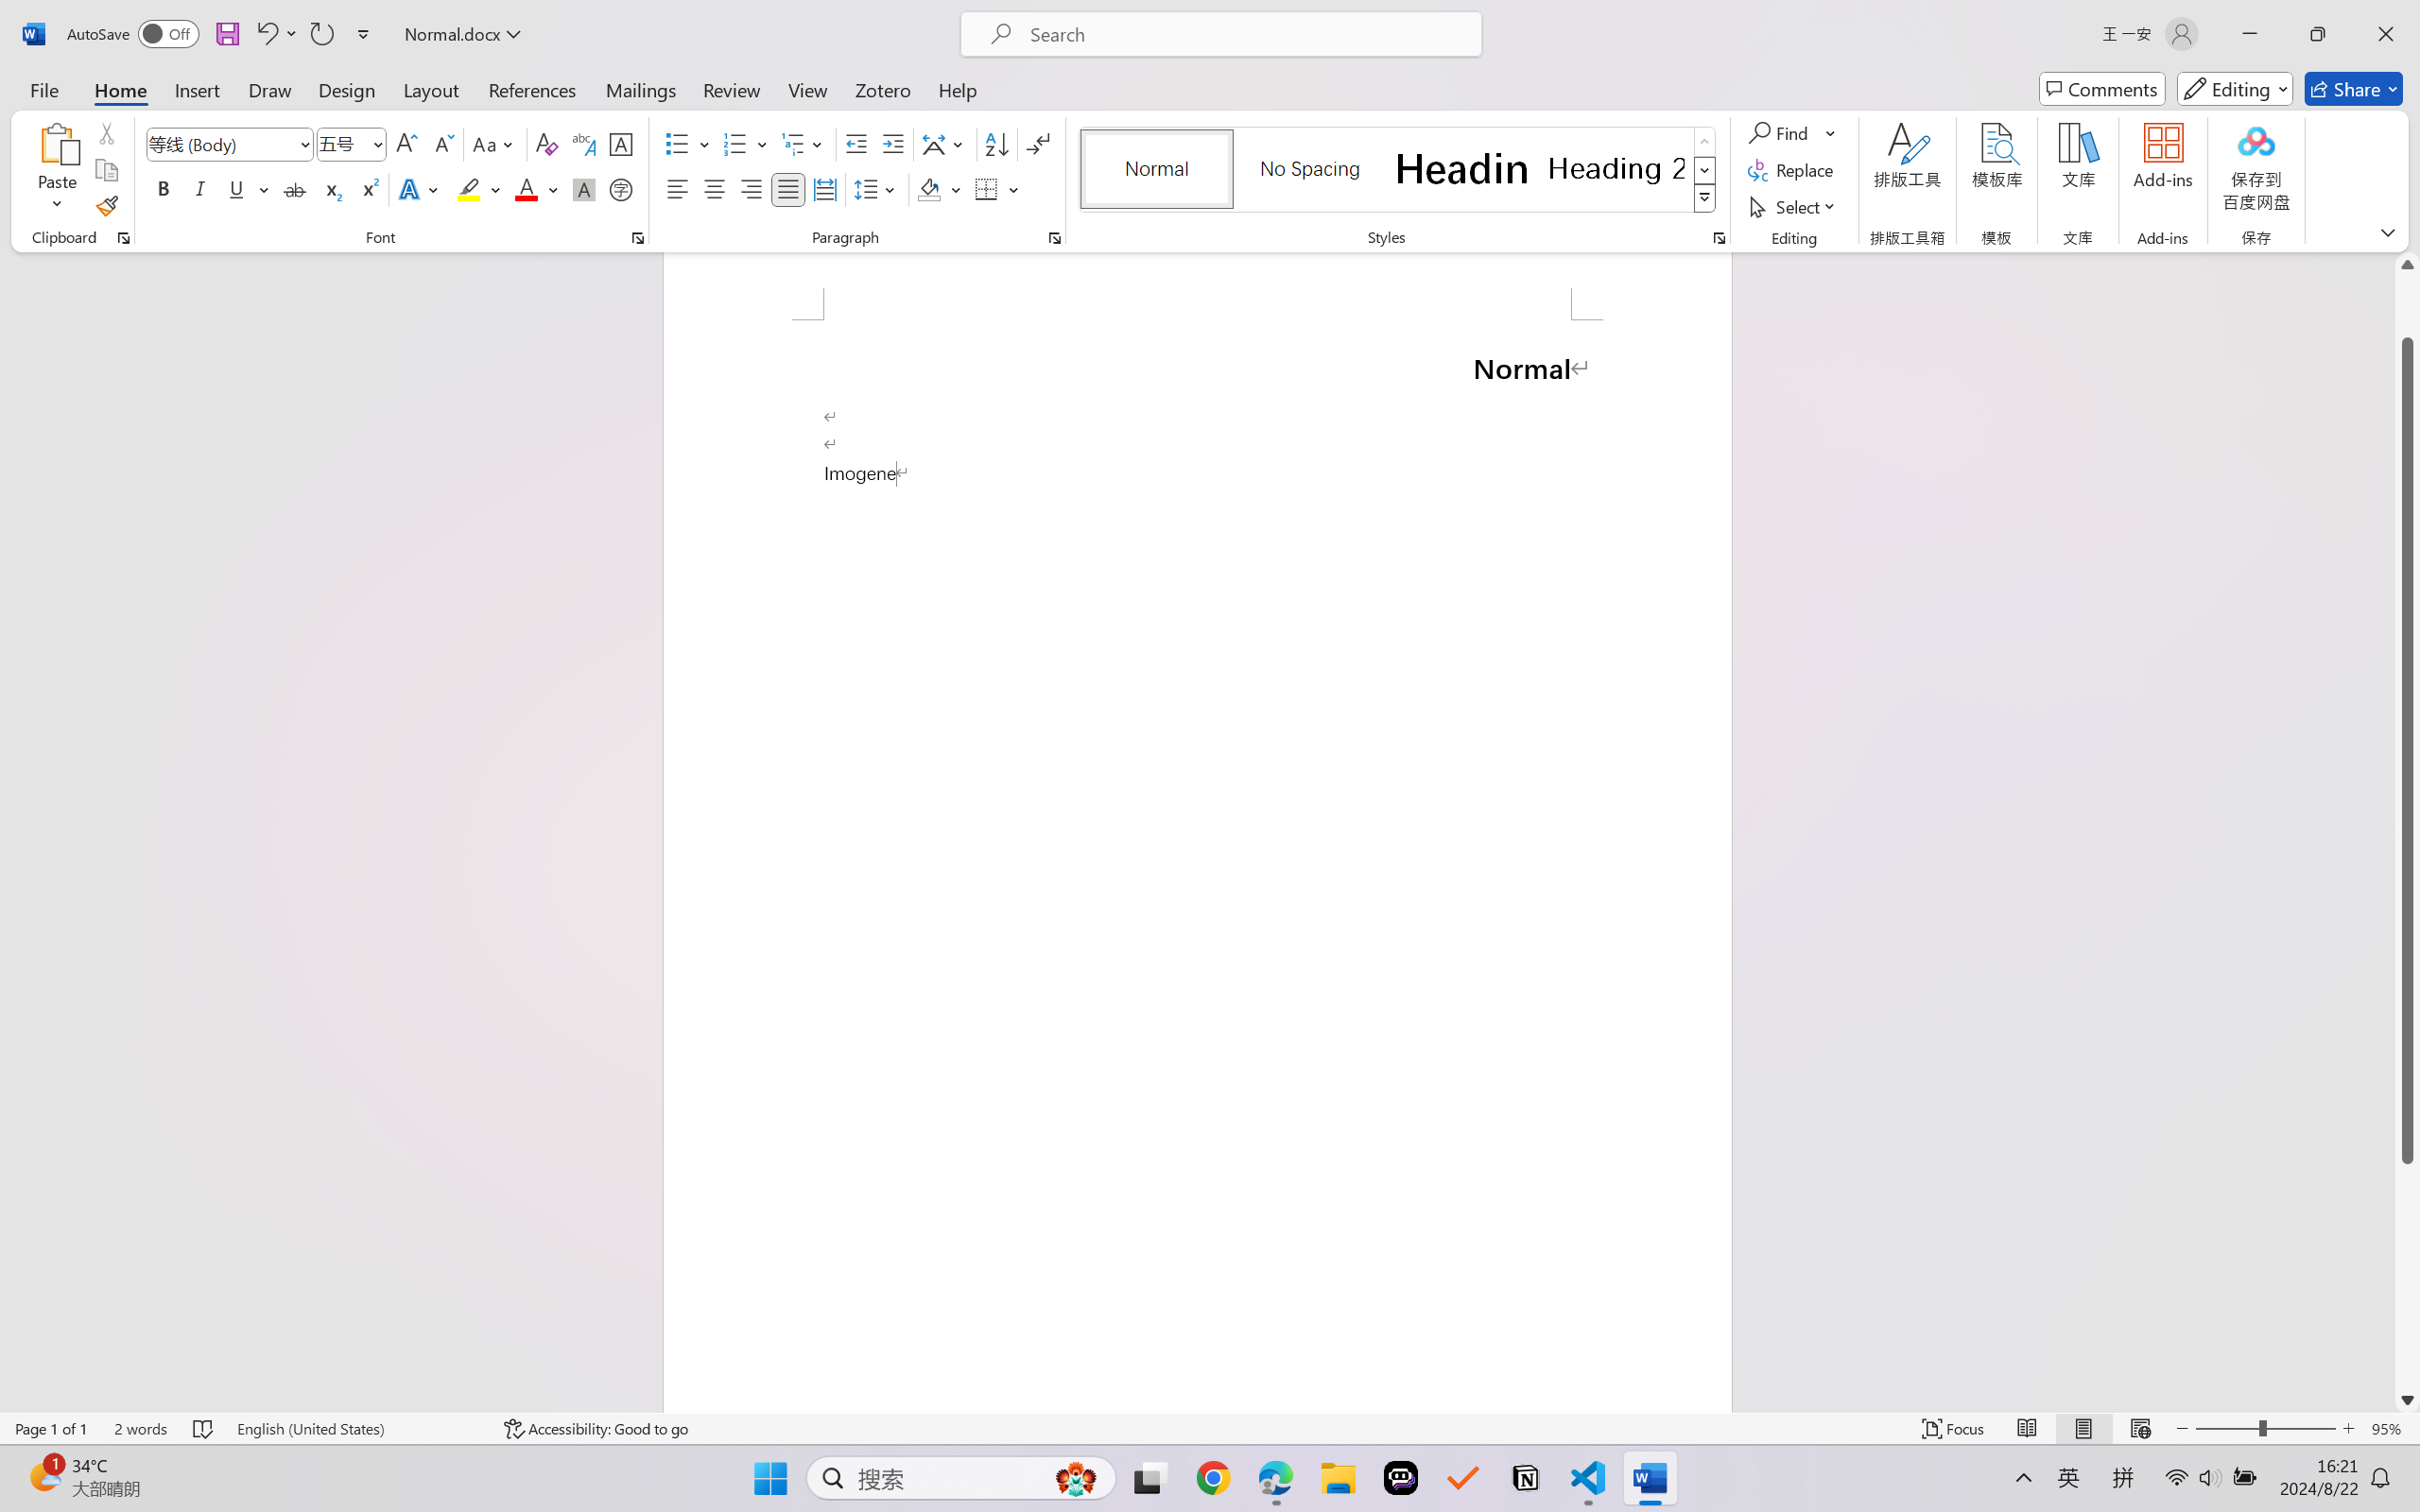 The height and width of the screenshot is (1512, 2420). I want to click on Line up, so click(2408, 265).